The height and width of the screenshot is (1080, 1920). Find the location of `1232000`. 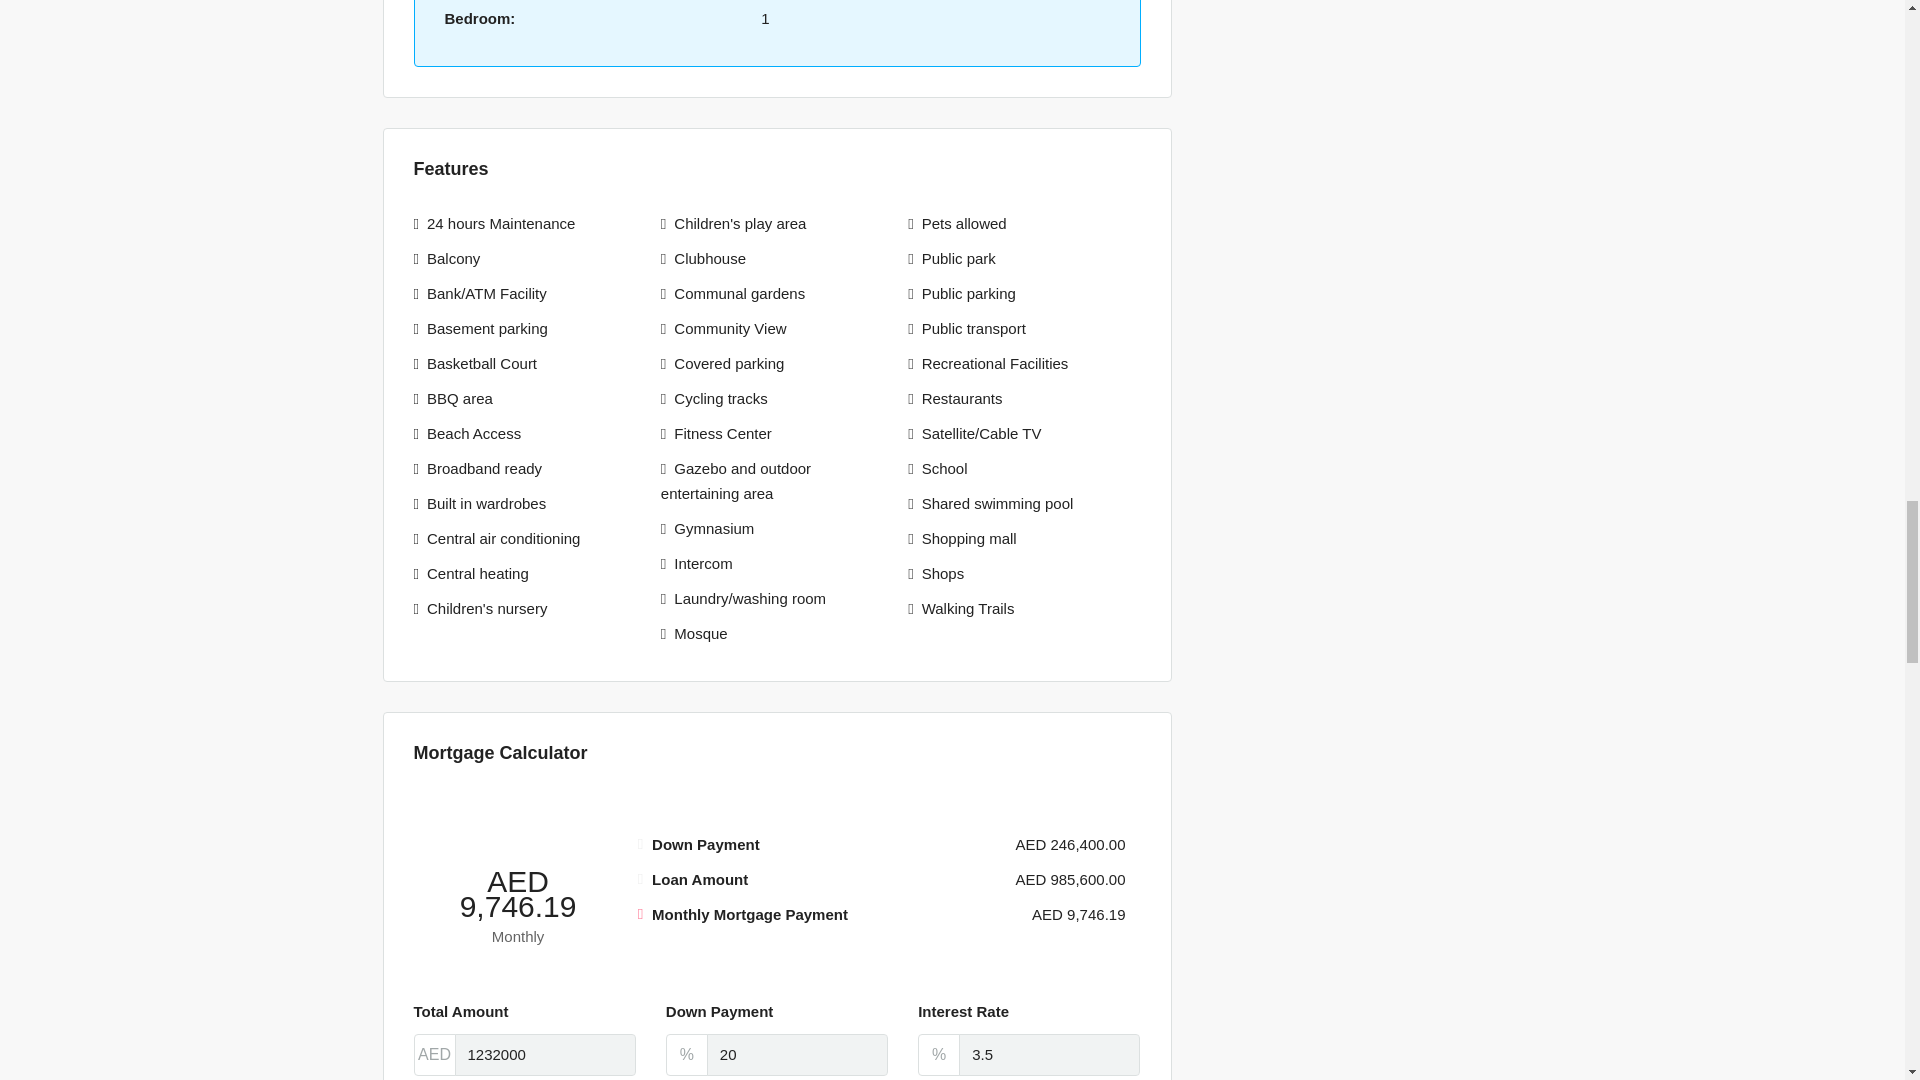

1232000 is located at coordinates (544, 1054).